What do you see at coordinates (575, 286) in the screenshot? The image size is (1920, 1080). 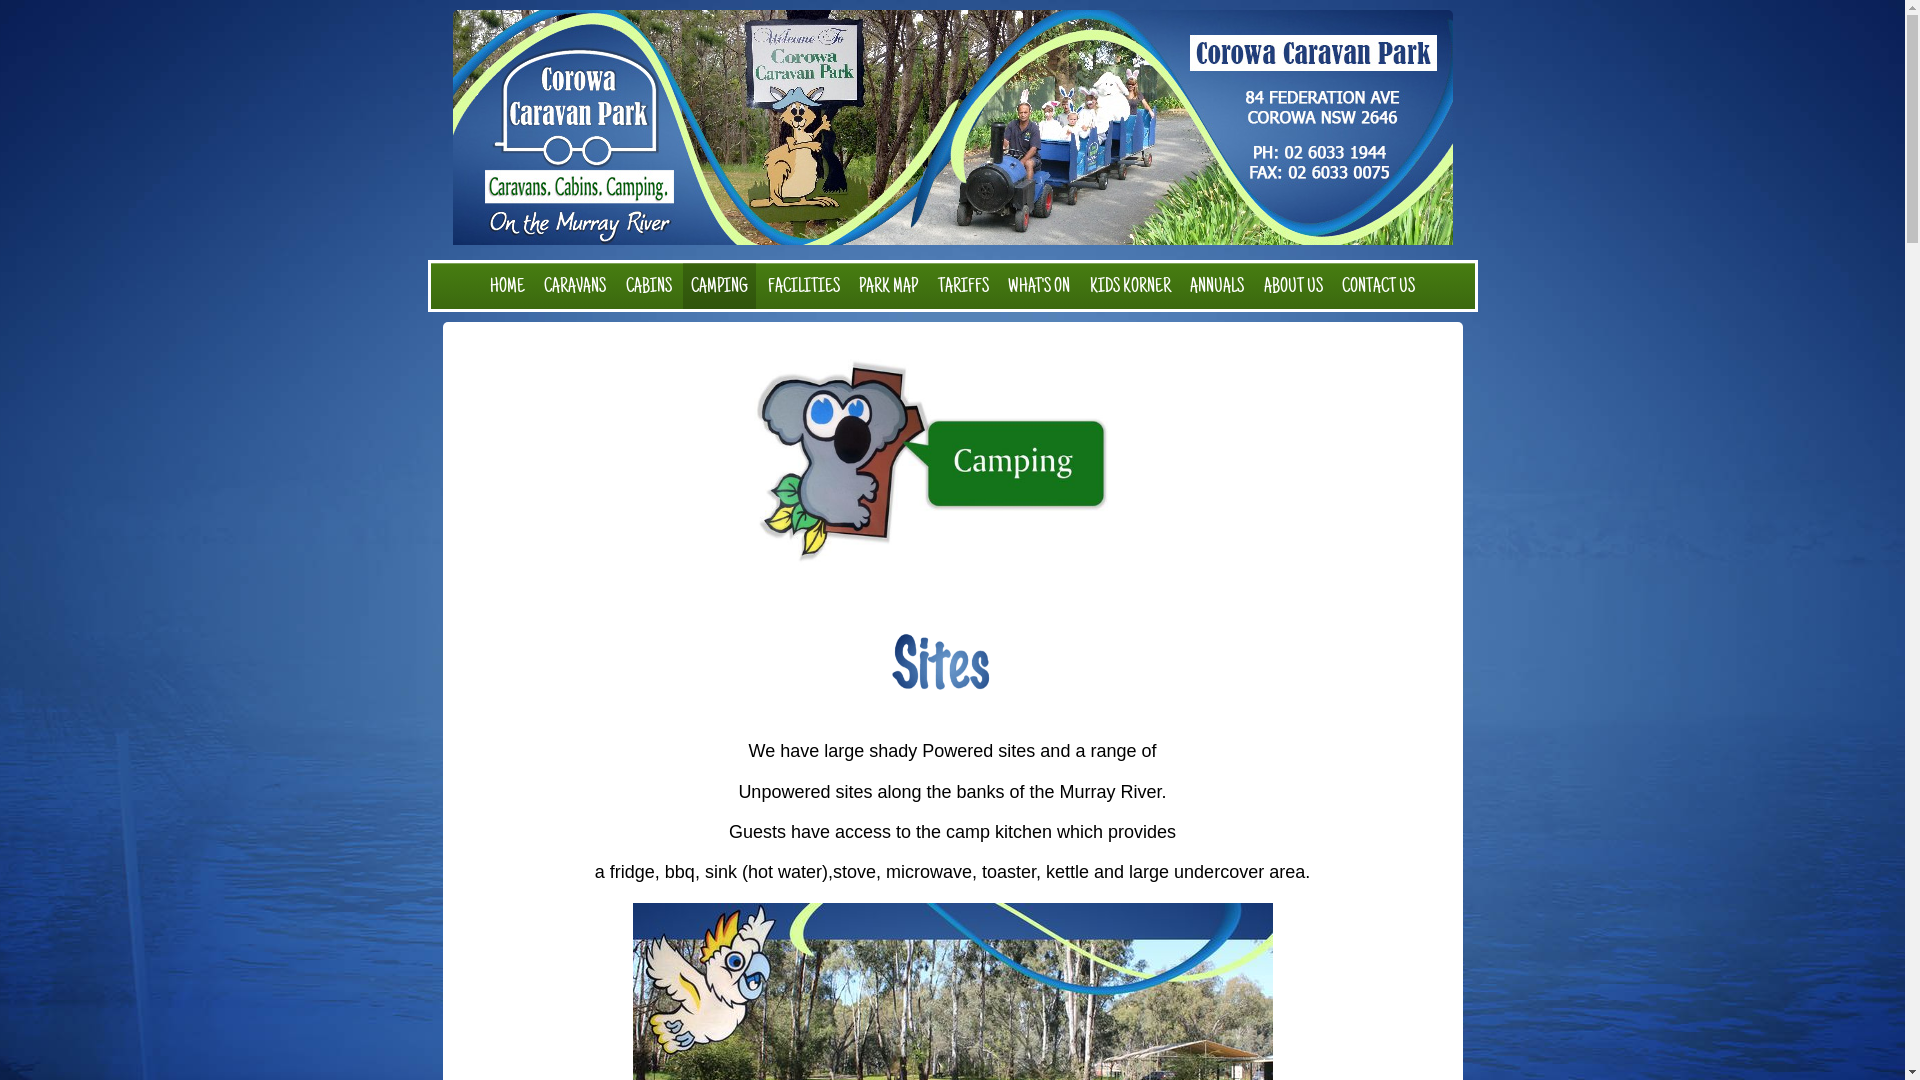 I see `CARAVANS` at bounding box center [575, 286].